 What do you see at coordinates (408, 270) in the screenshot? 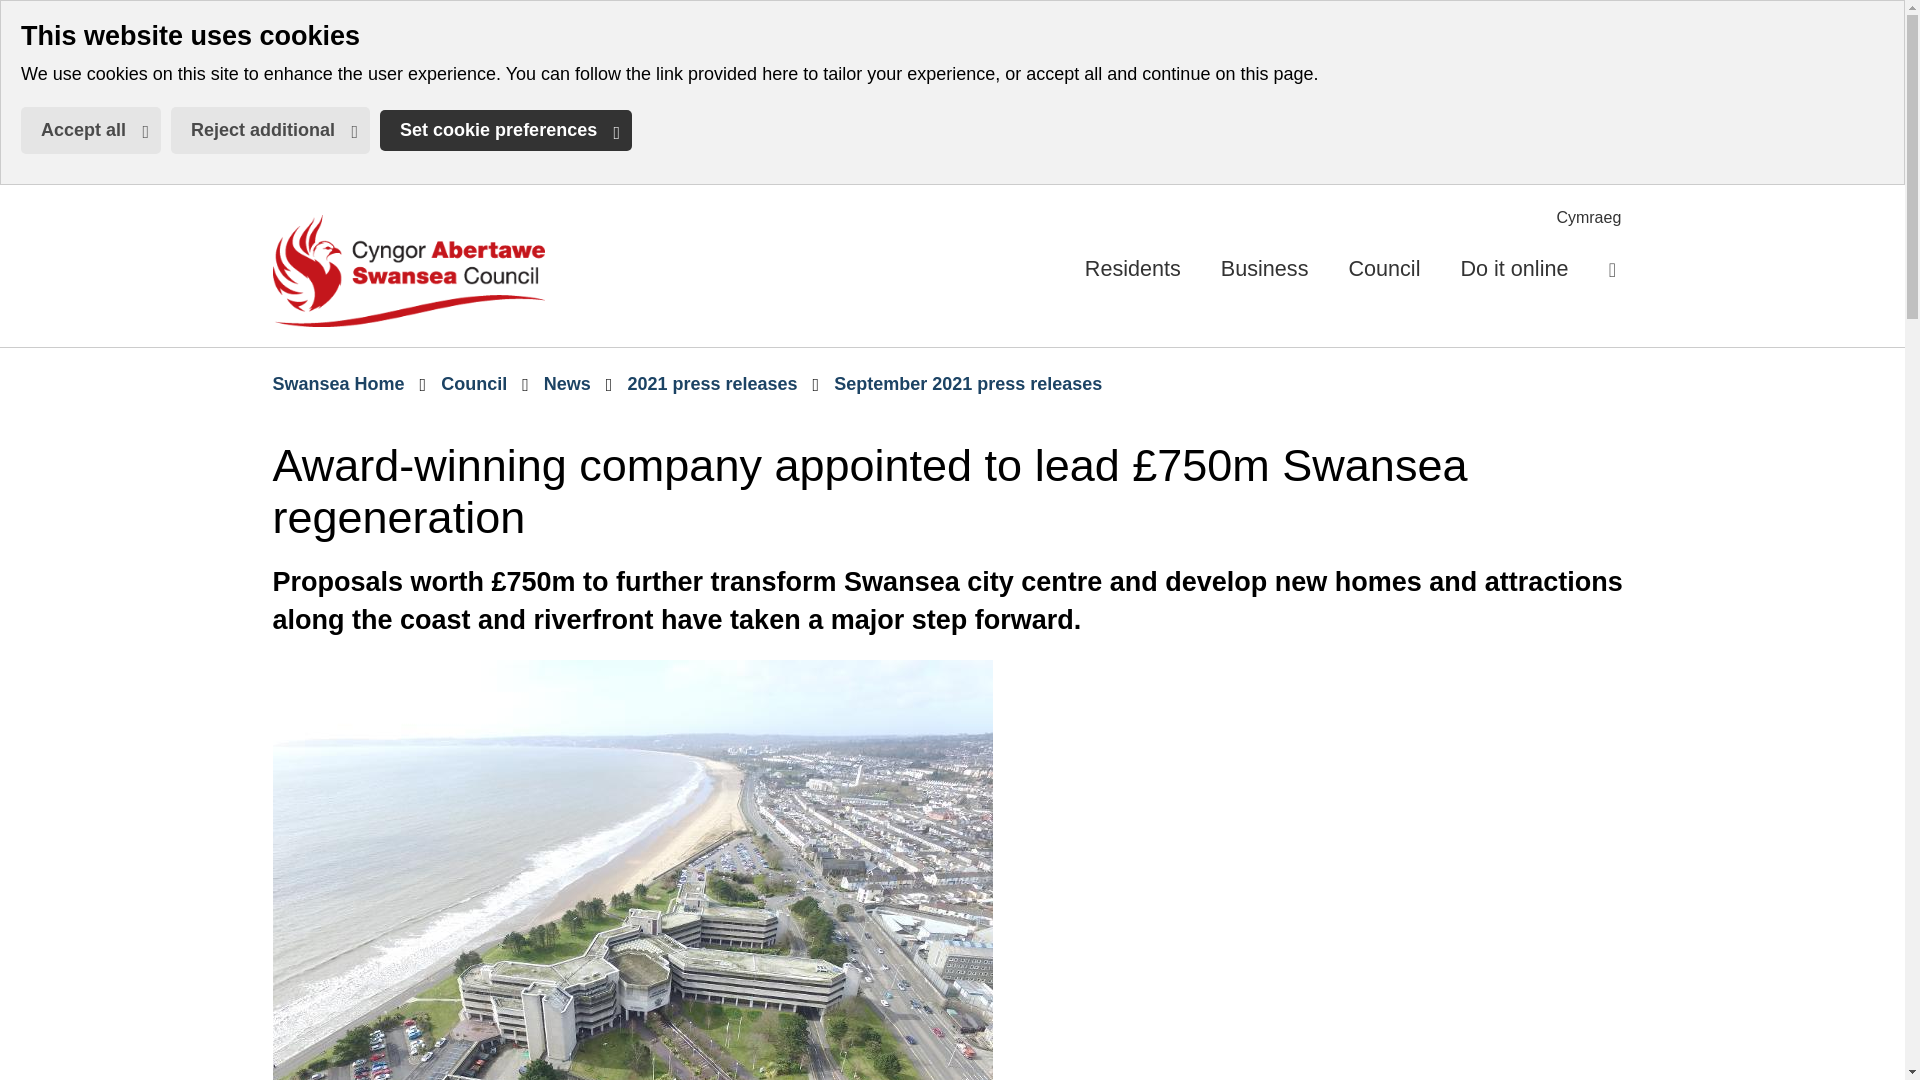
I see `Find` at bounding box center [408, 270].